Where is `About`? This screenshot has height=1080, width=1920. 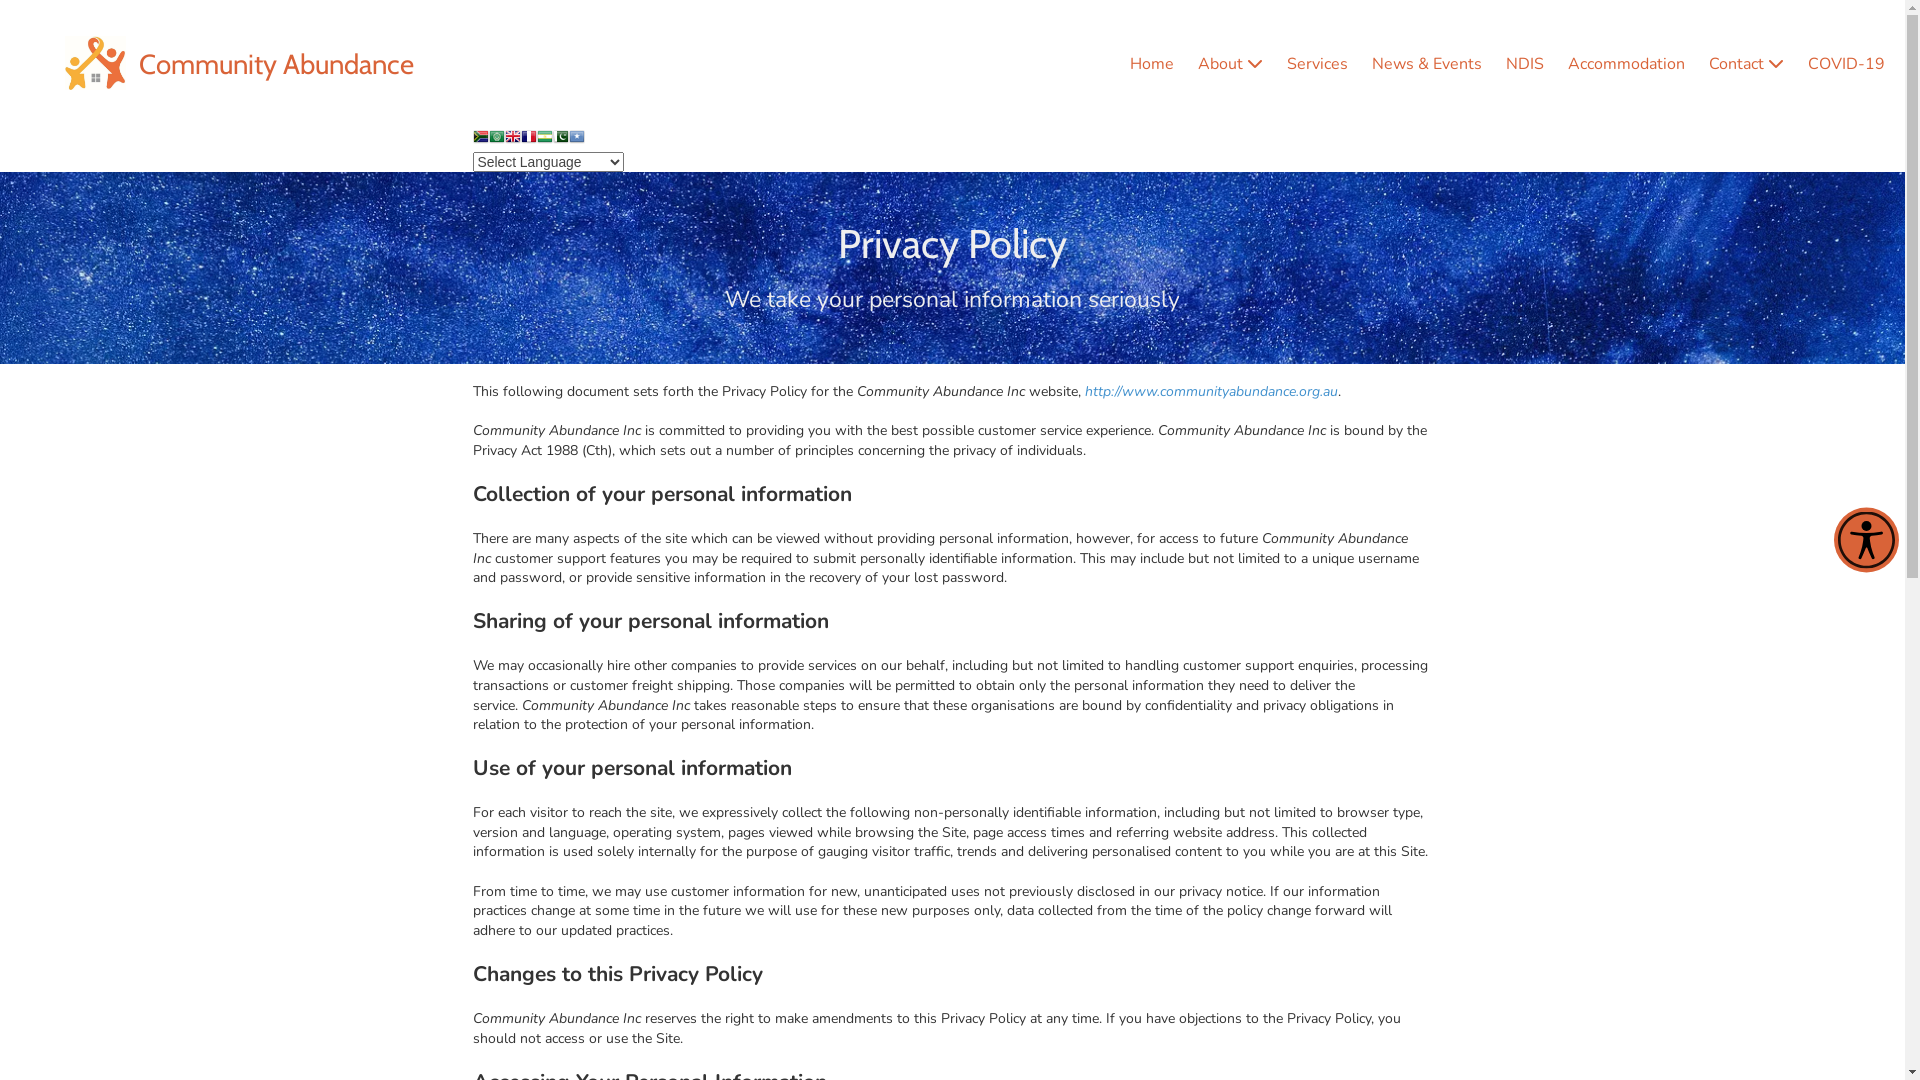
About is located at coordinates (1230, 65).